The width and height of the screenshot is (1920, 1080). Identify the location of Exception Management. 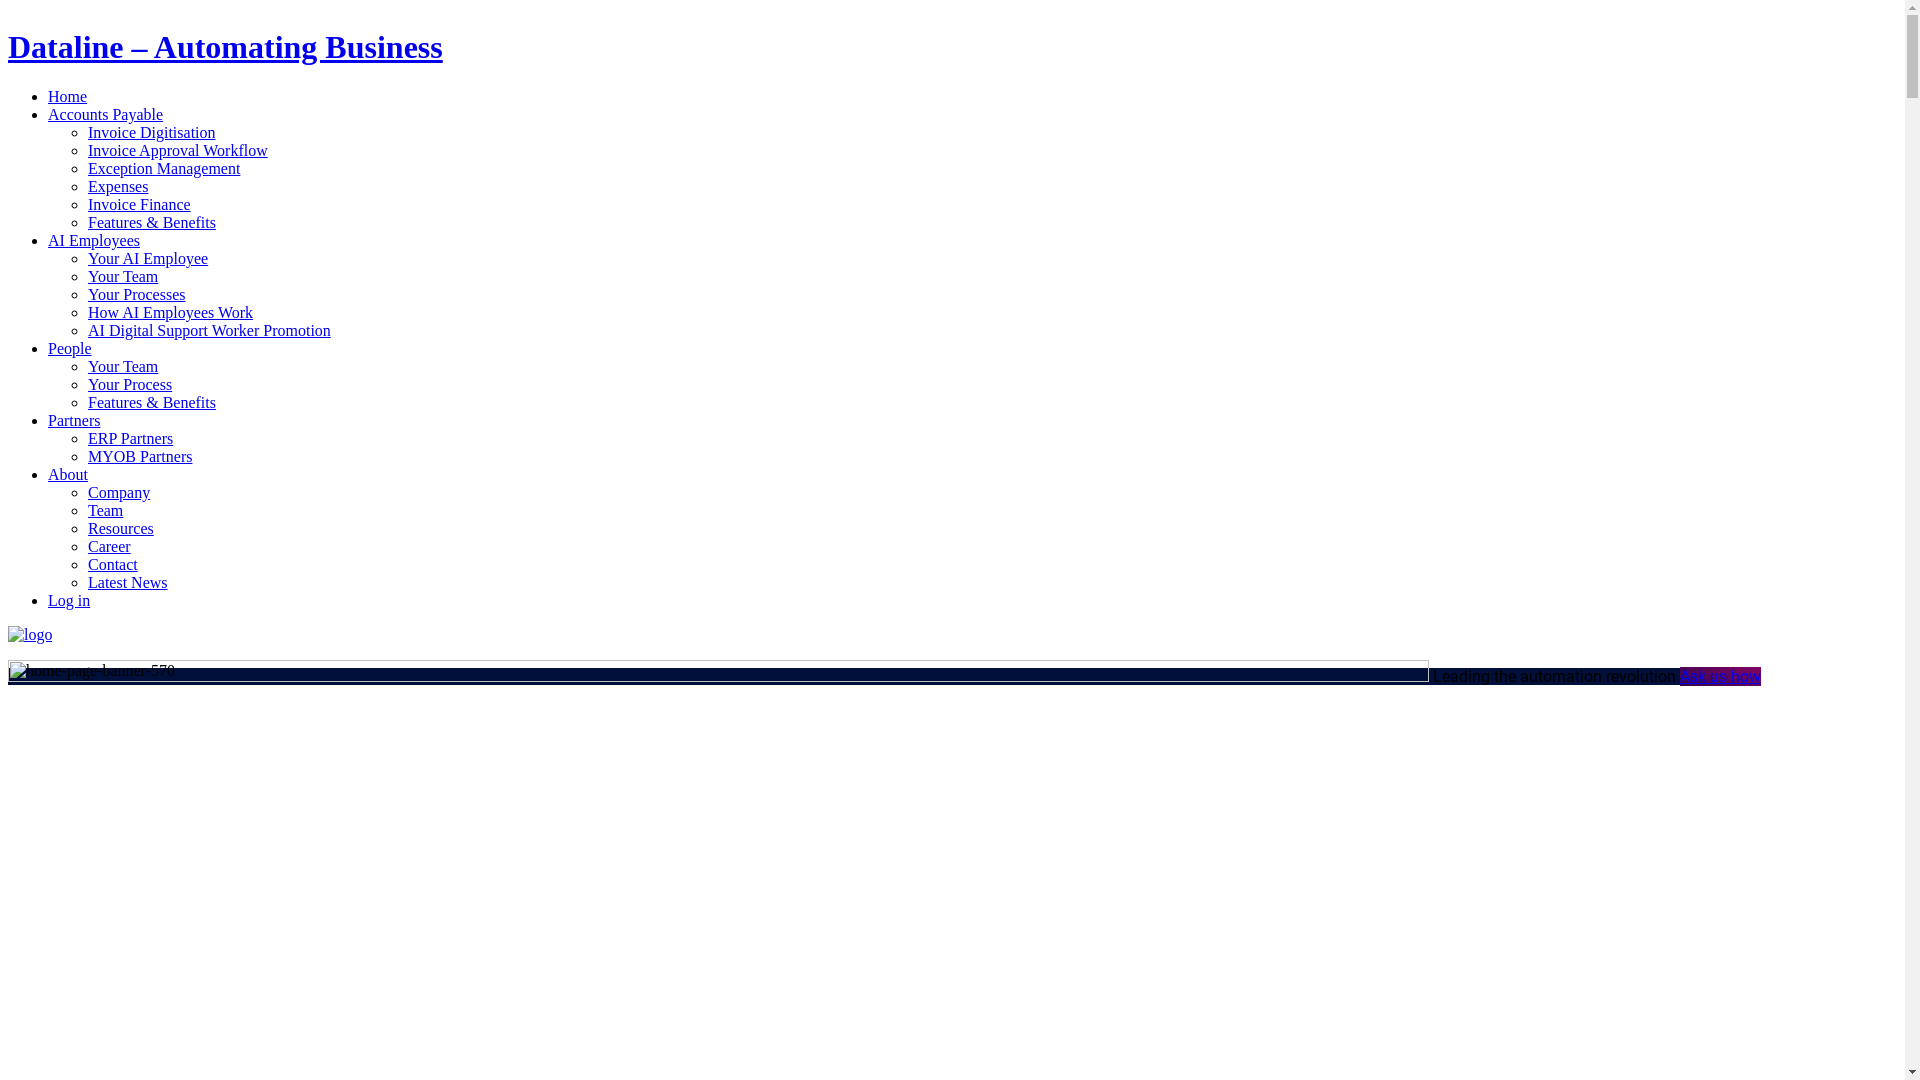
(164, 168).